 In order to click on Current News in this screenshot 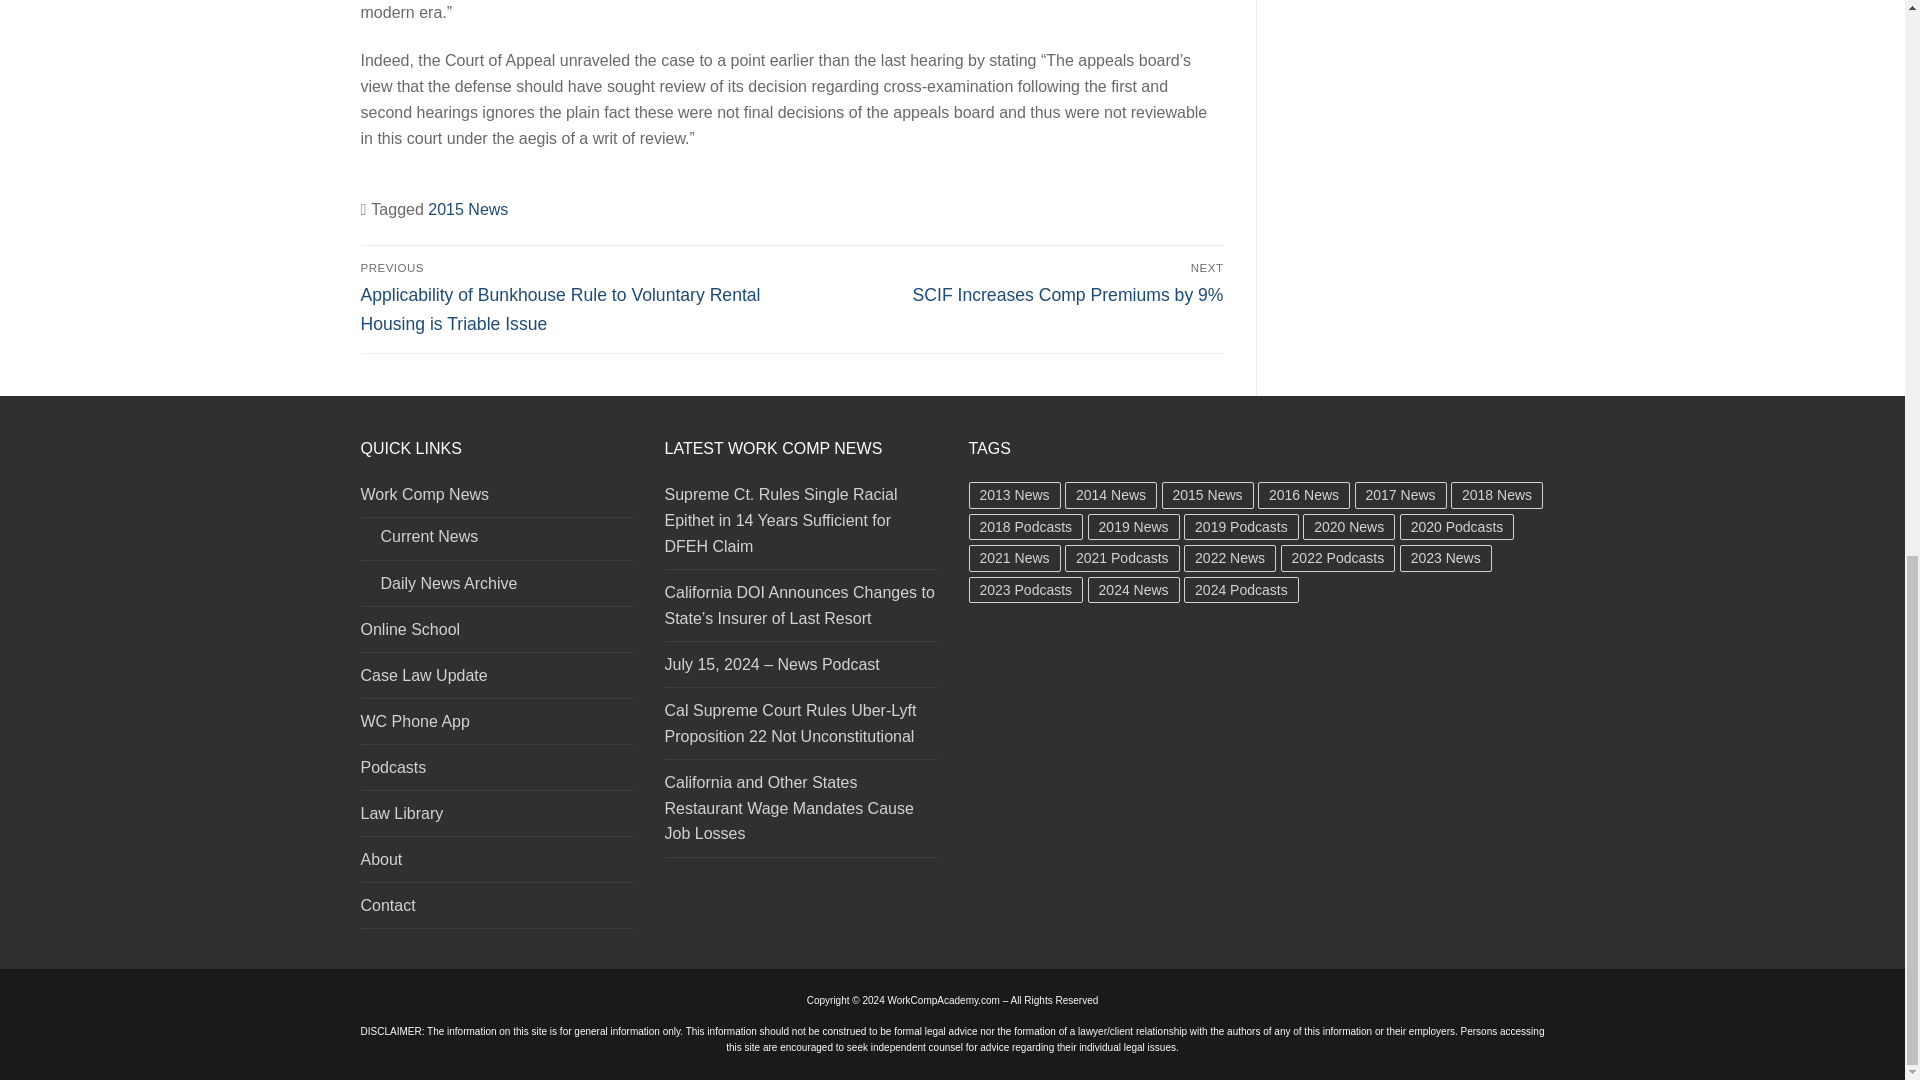, I will do `click(496, 542)`.